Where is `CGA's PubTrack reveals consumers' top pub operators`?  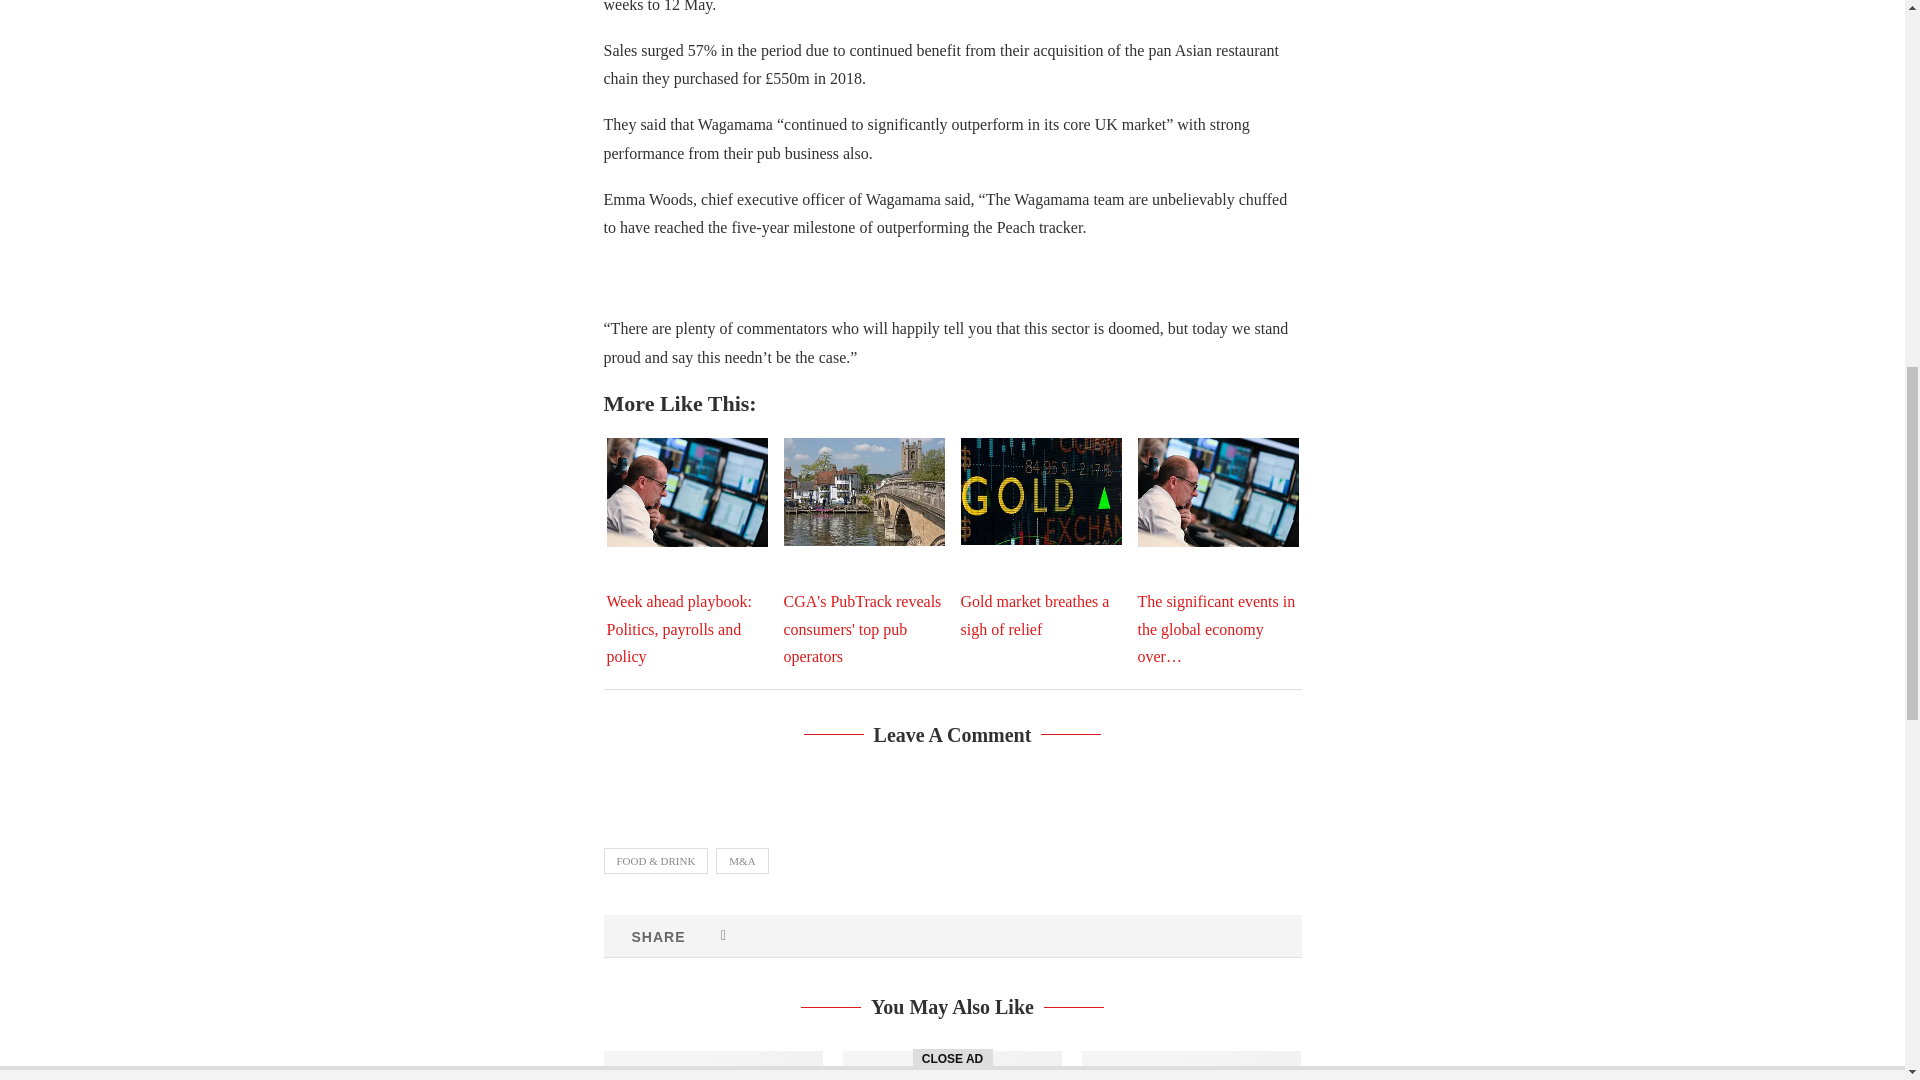 CGA's PubTrack reveals consumers' top pub operators is located at coordinates (864, 492).